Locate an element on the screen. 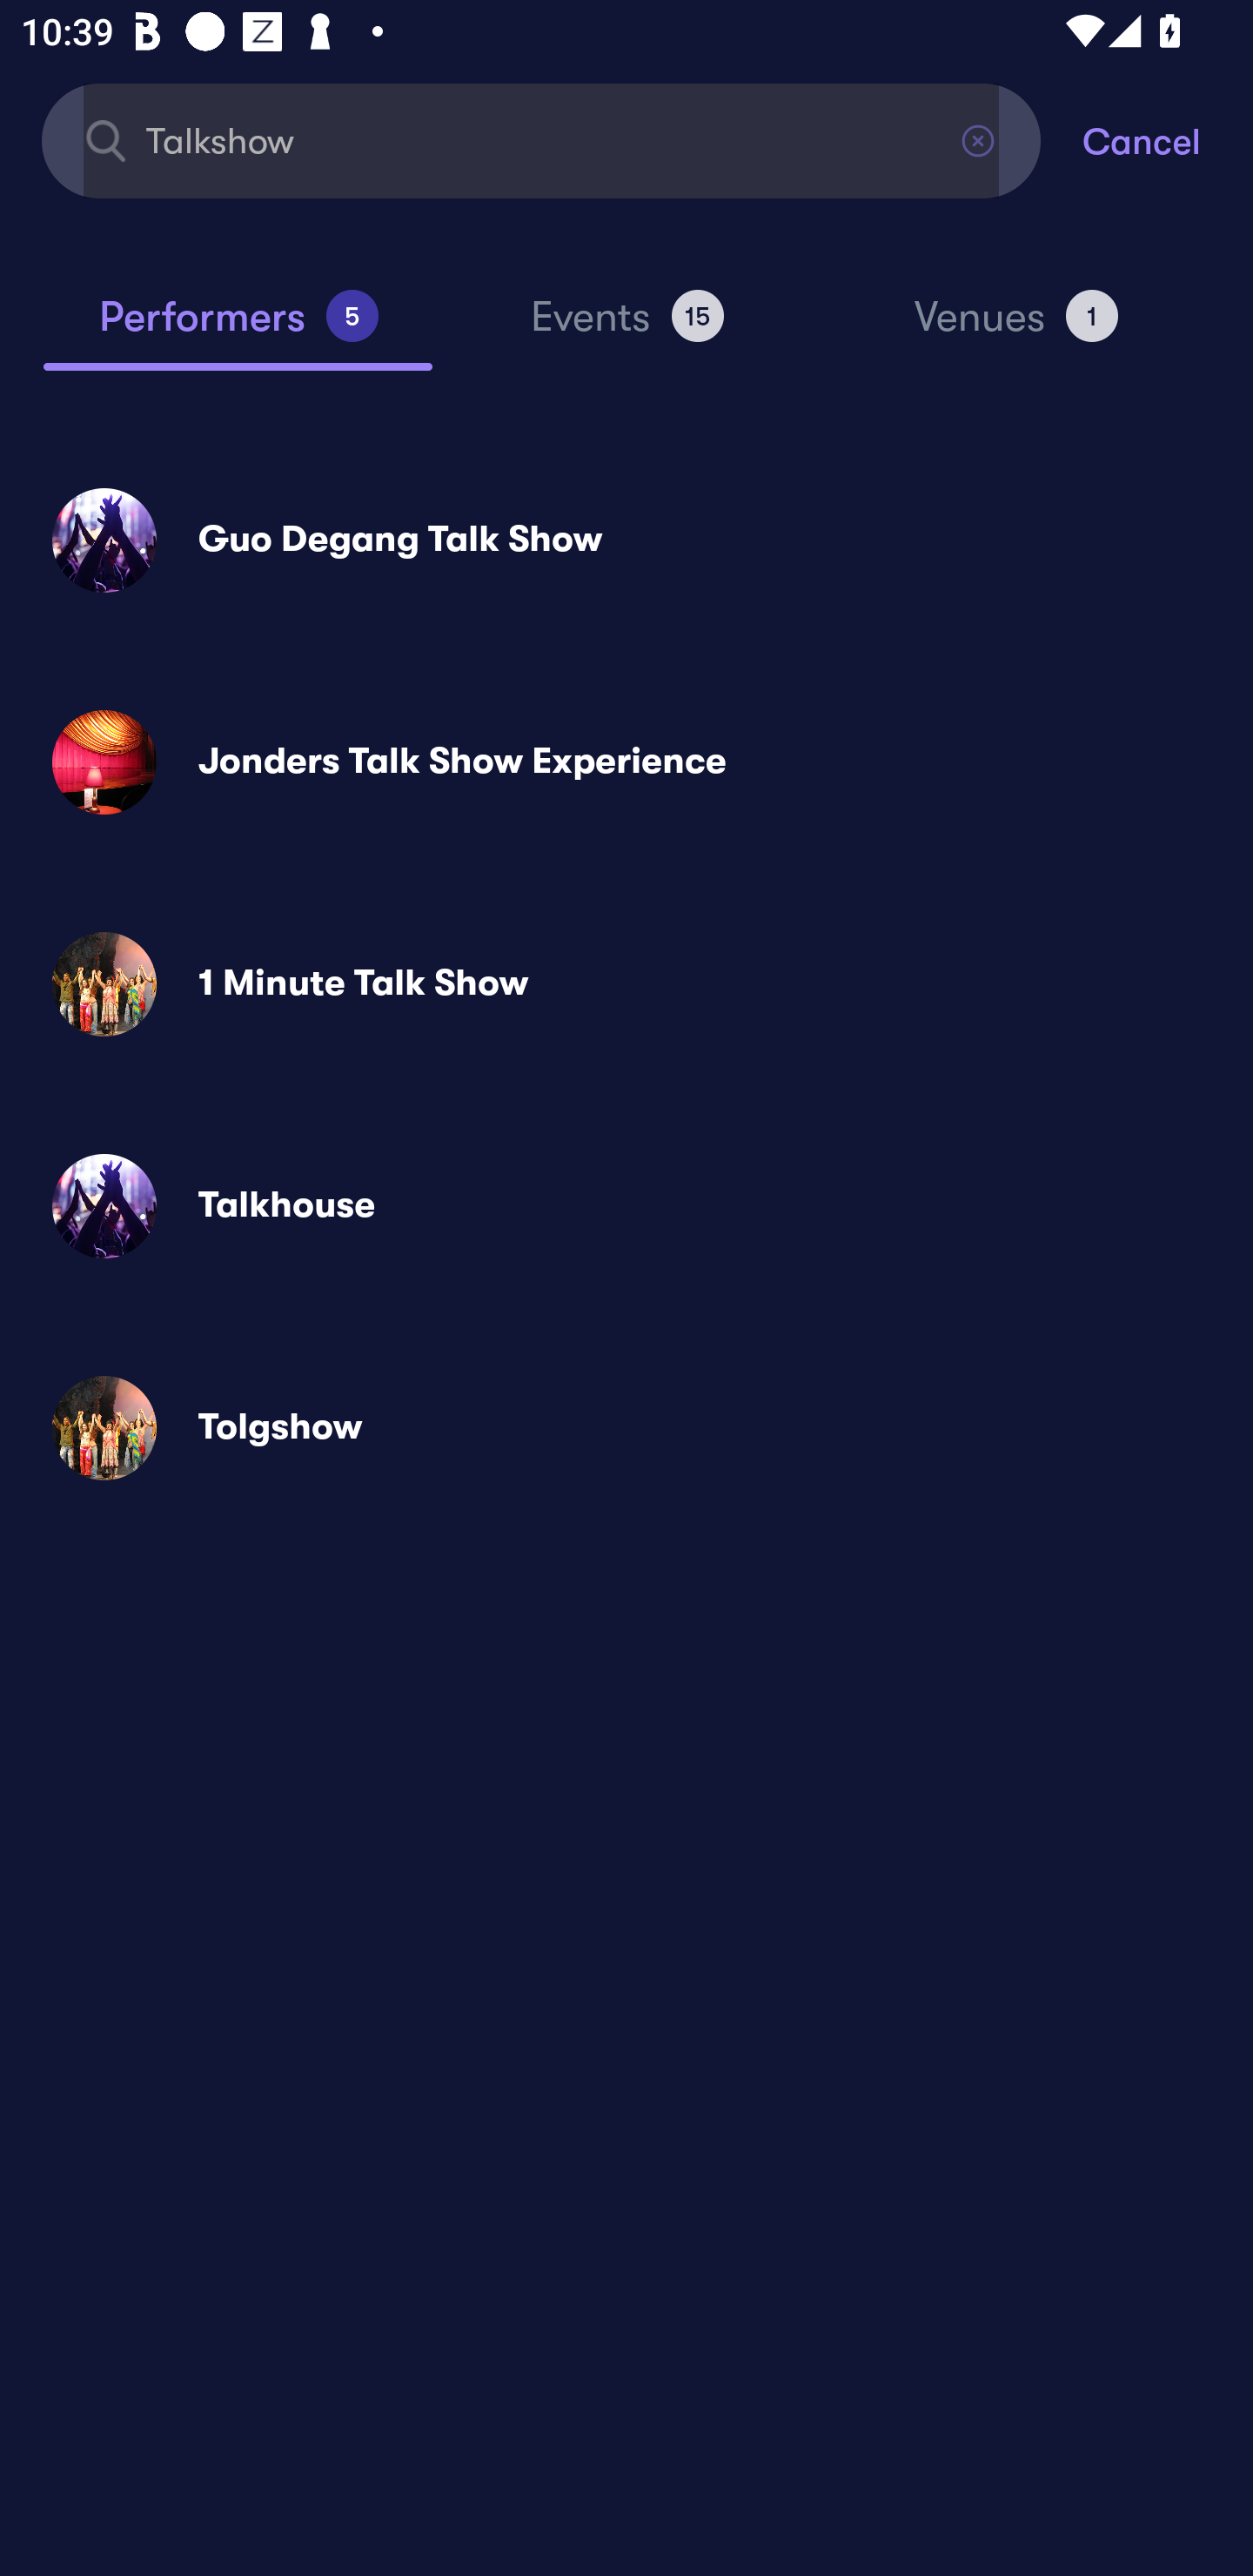  Talkhouse is located at coordinates (626, 1206).